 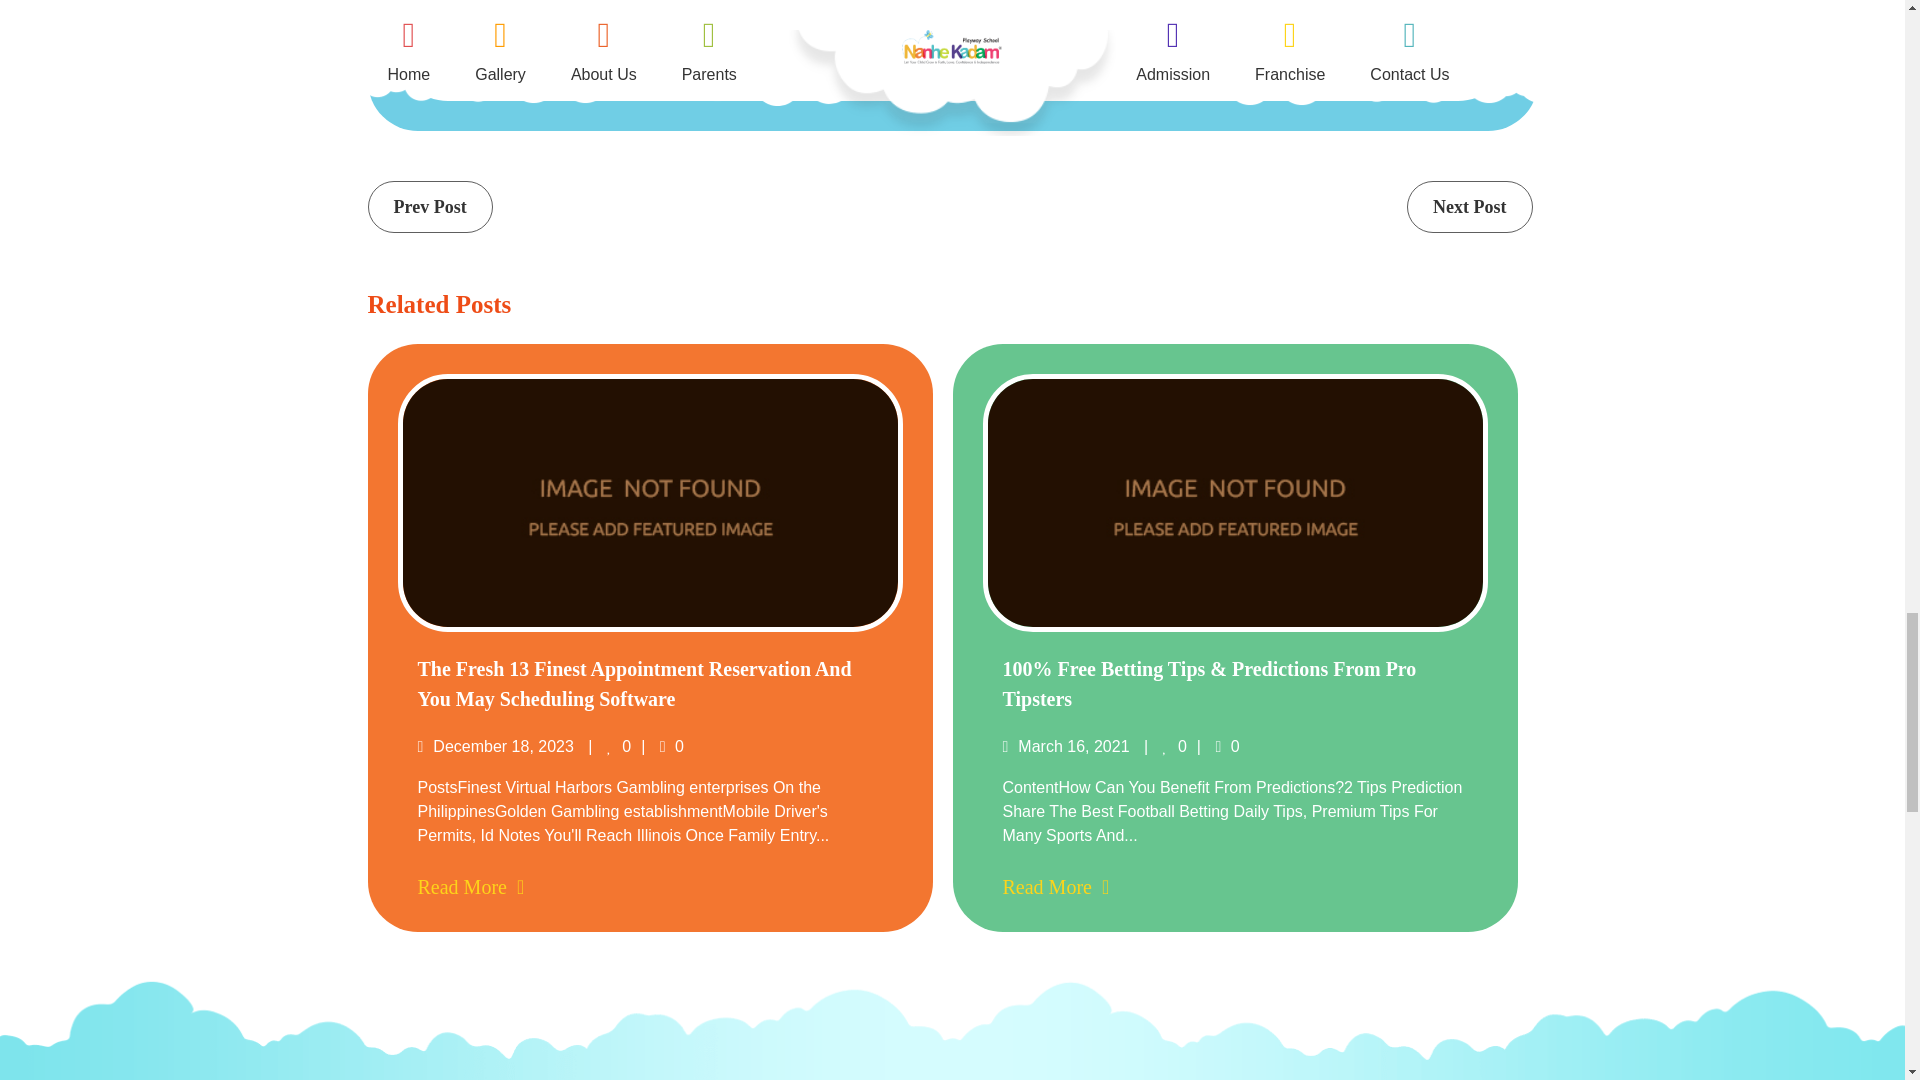 What do you see at coordinates (1470, 207) in the screenshot?
I see `Next Post` at bounding box center [1470, 207].